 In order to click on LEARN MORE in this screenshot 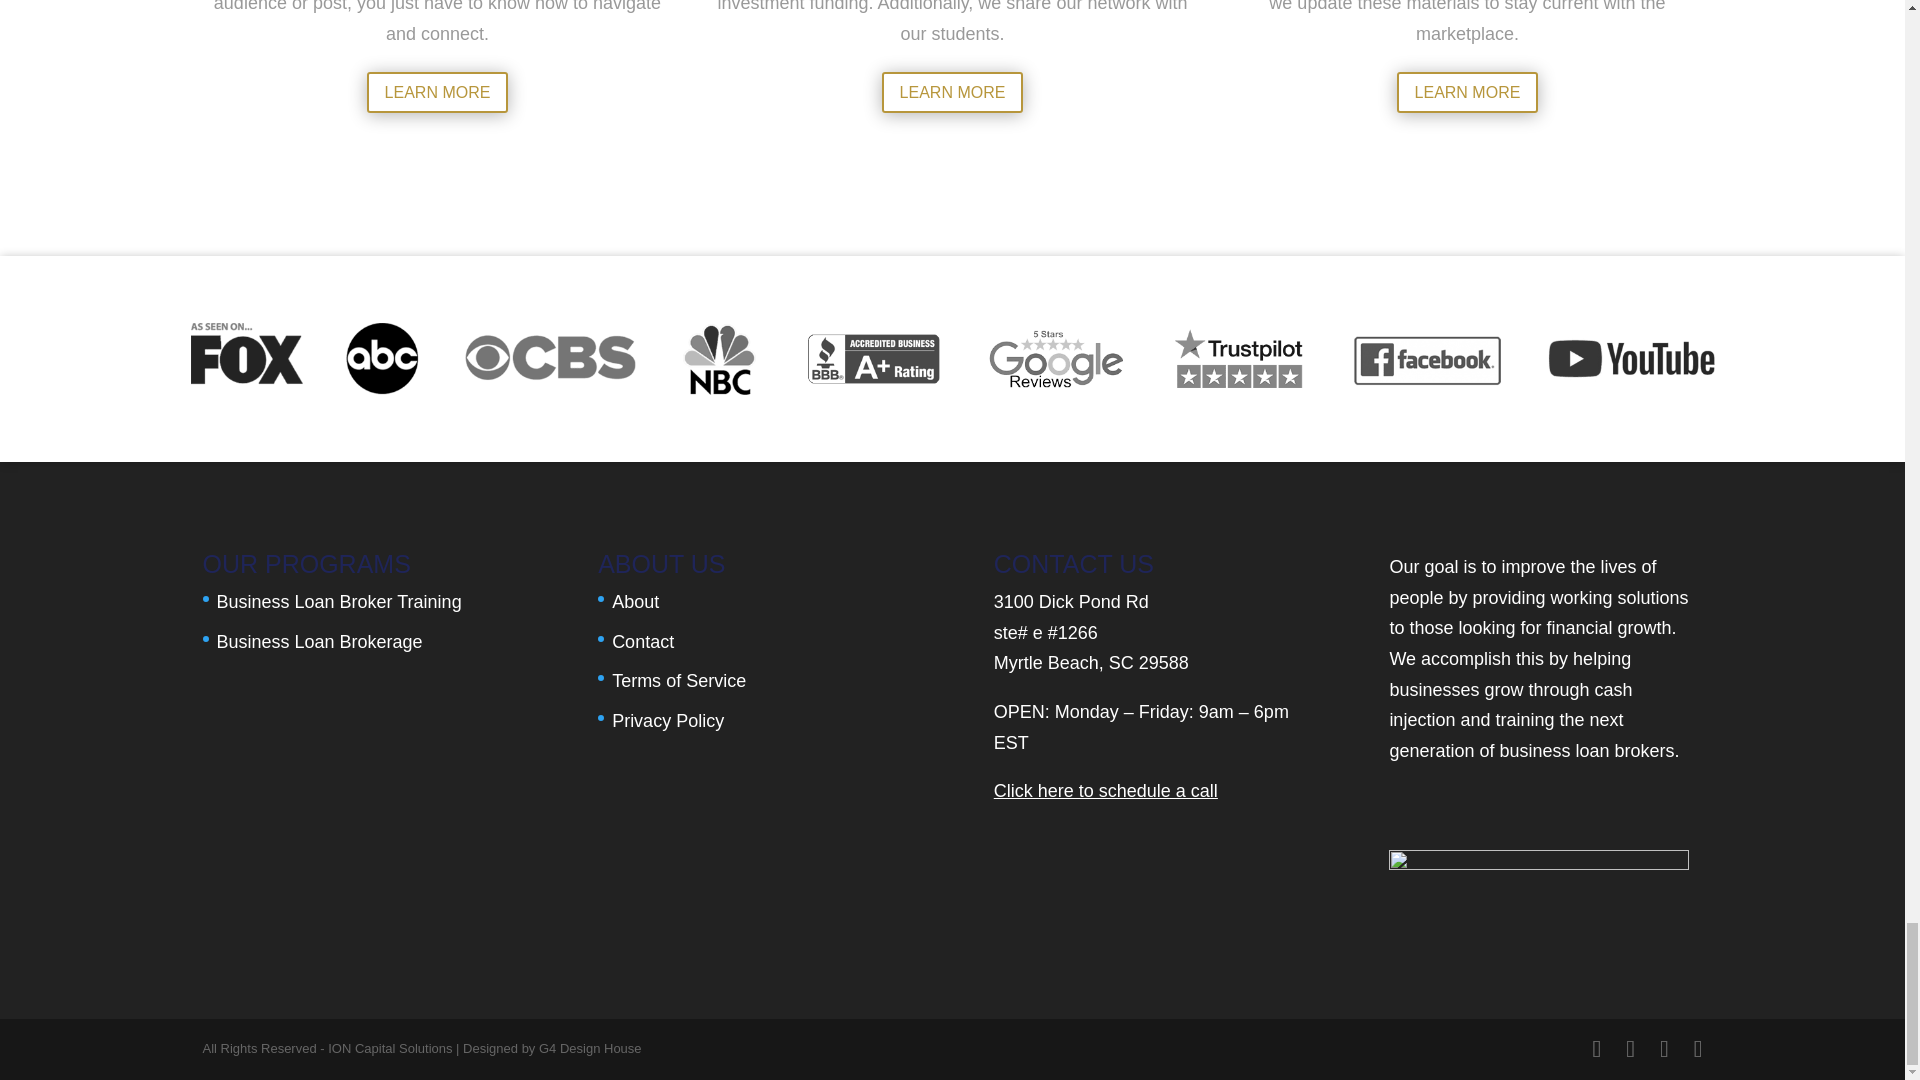, I will do `click(952, 92)`.